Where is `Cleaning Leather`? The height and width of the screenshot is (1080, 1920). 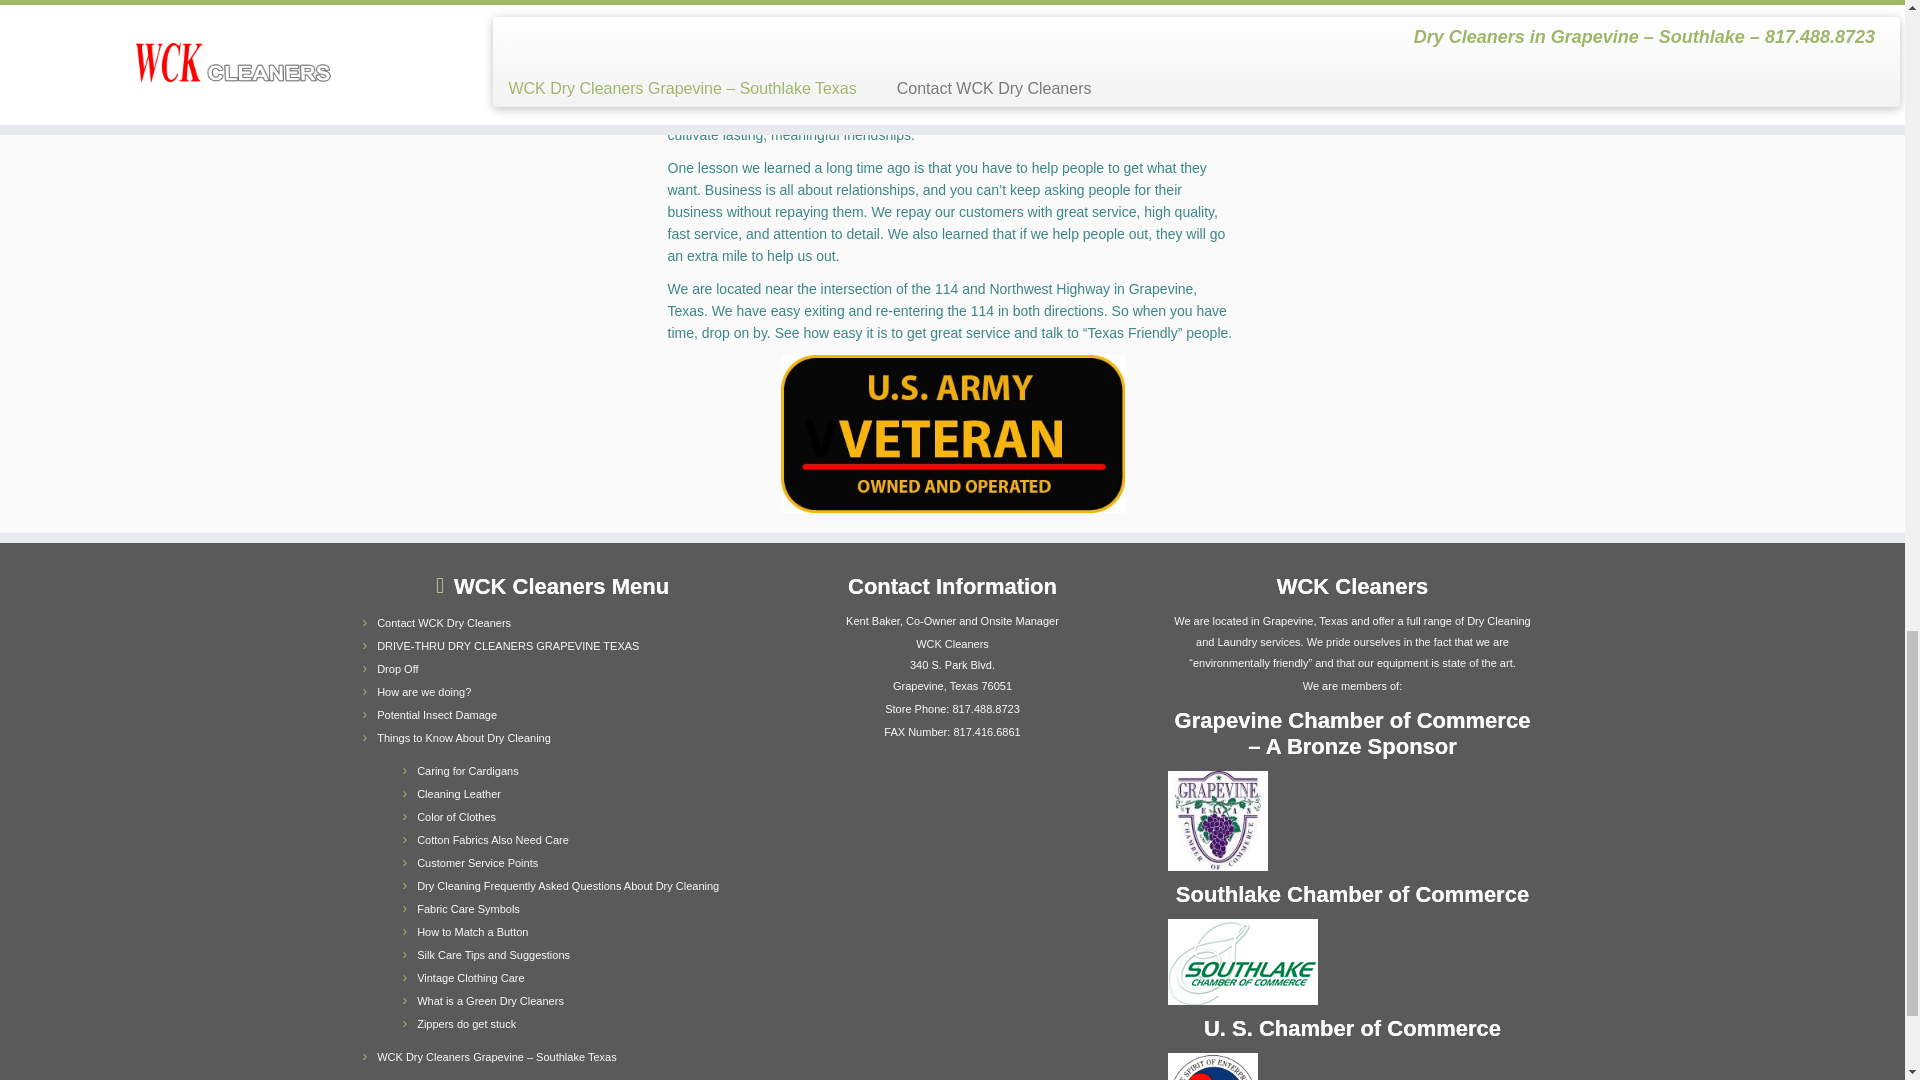
Cleaning Leather is located at coordinates (458, 794).